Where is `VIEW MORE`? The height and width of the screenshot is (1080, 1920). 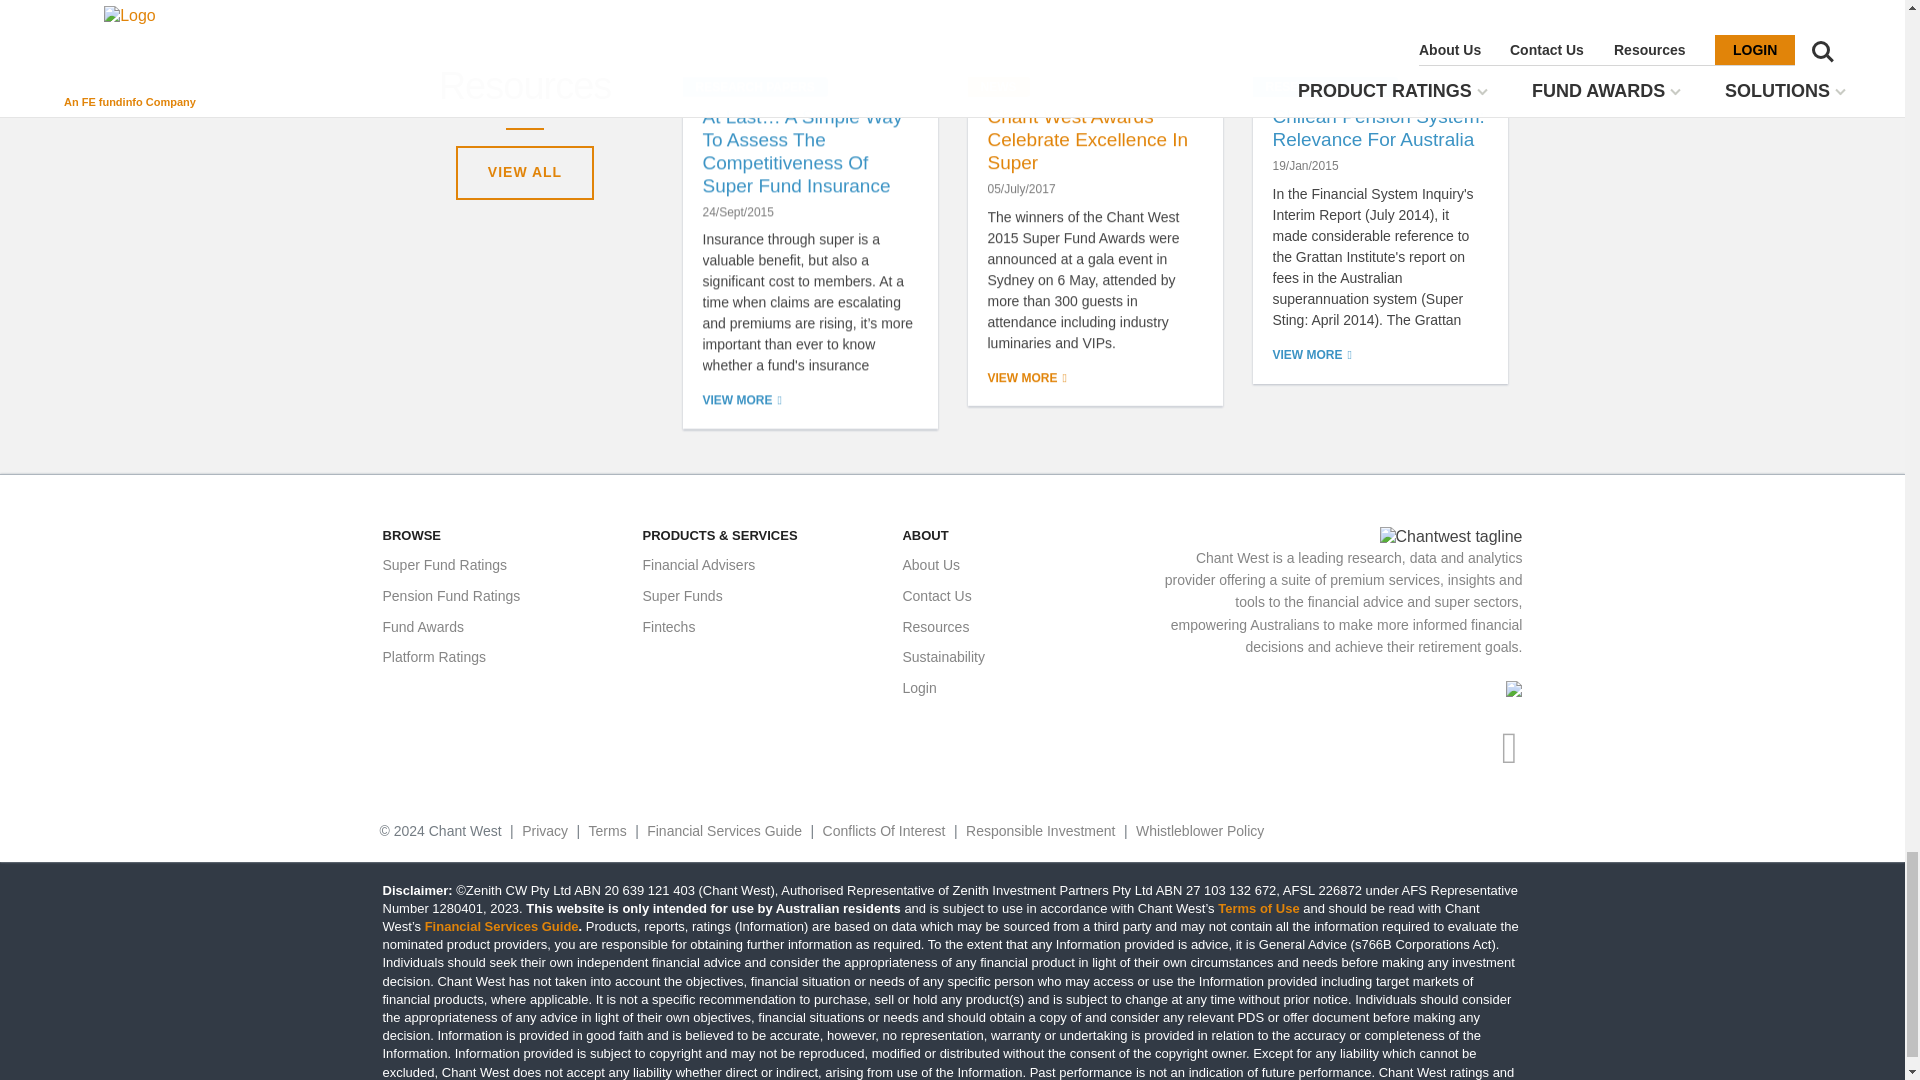
VIEW MORE is located at coordinates (1311, 354).